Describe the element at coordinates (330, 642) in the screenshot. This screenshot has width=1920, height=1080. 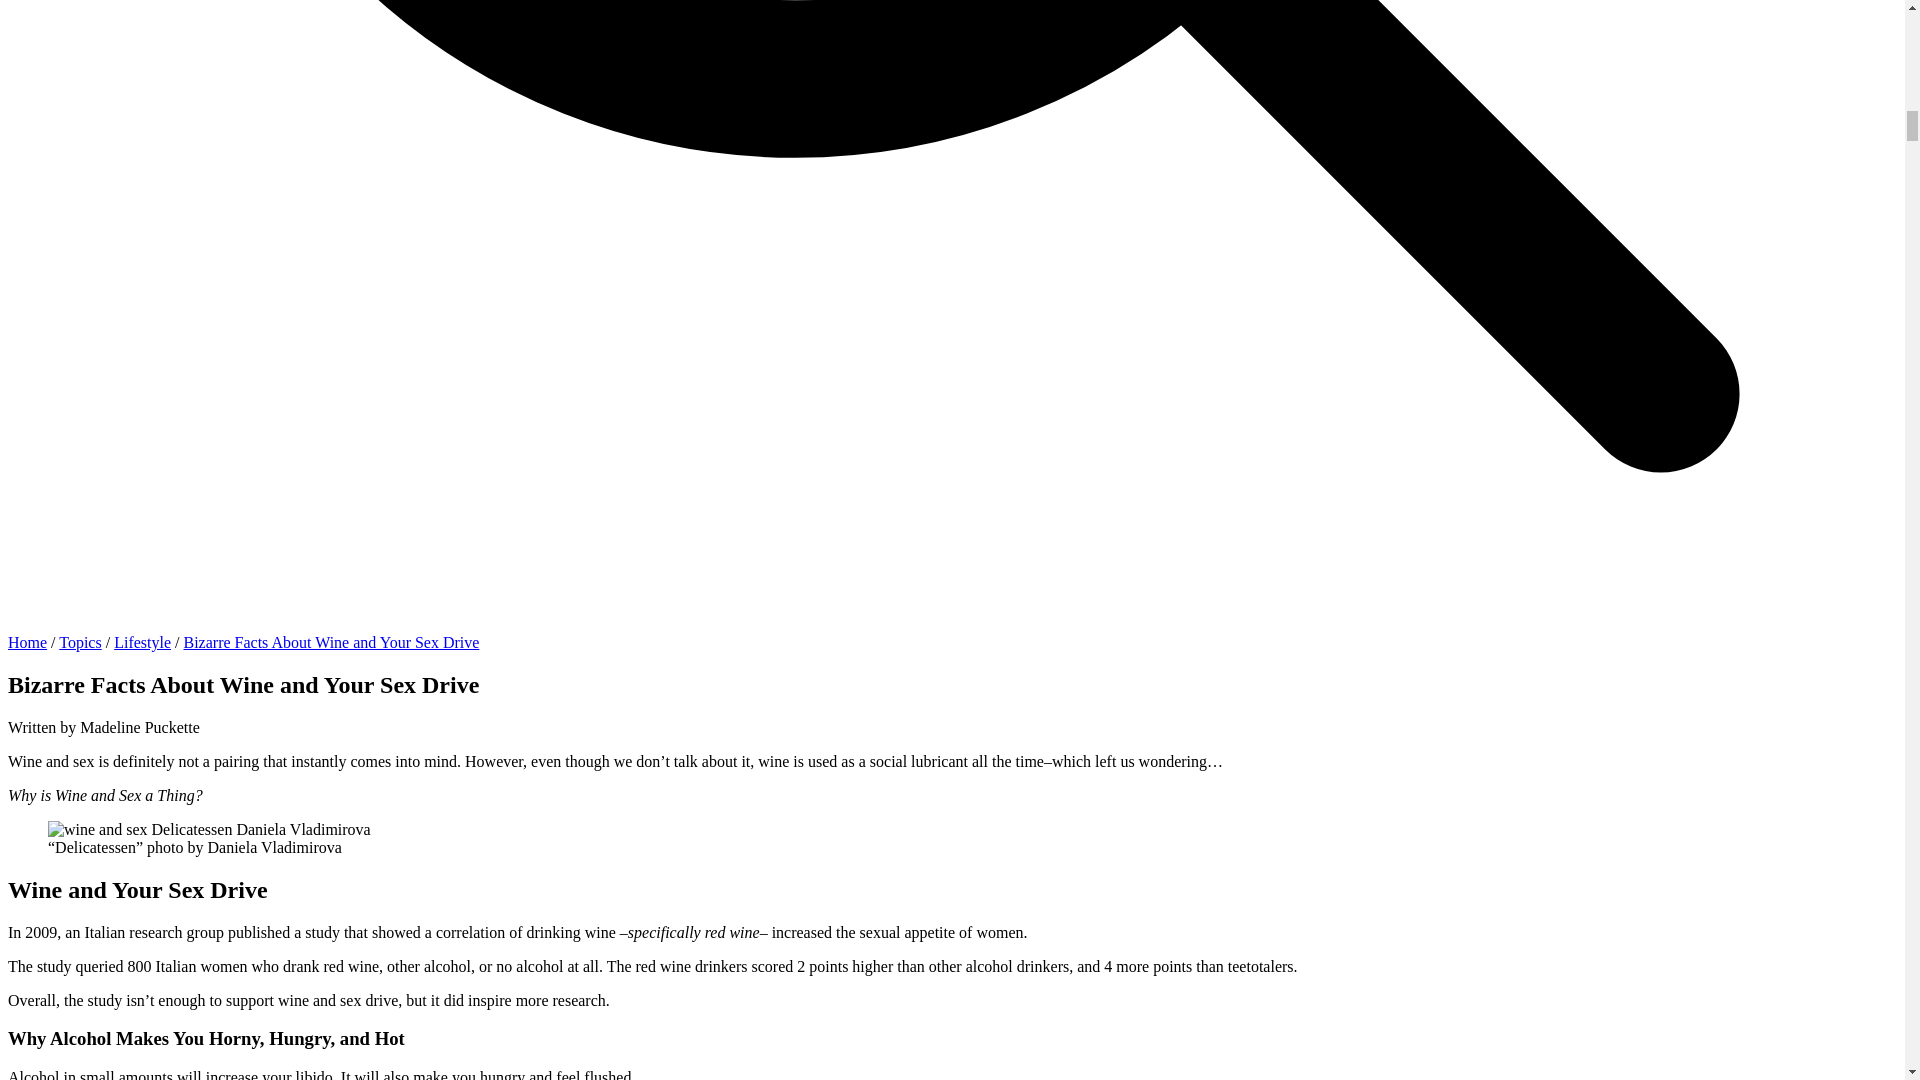
I see `Bizarre Facts About Wine and Your Sex Drive` at that location.